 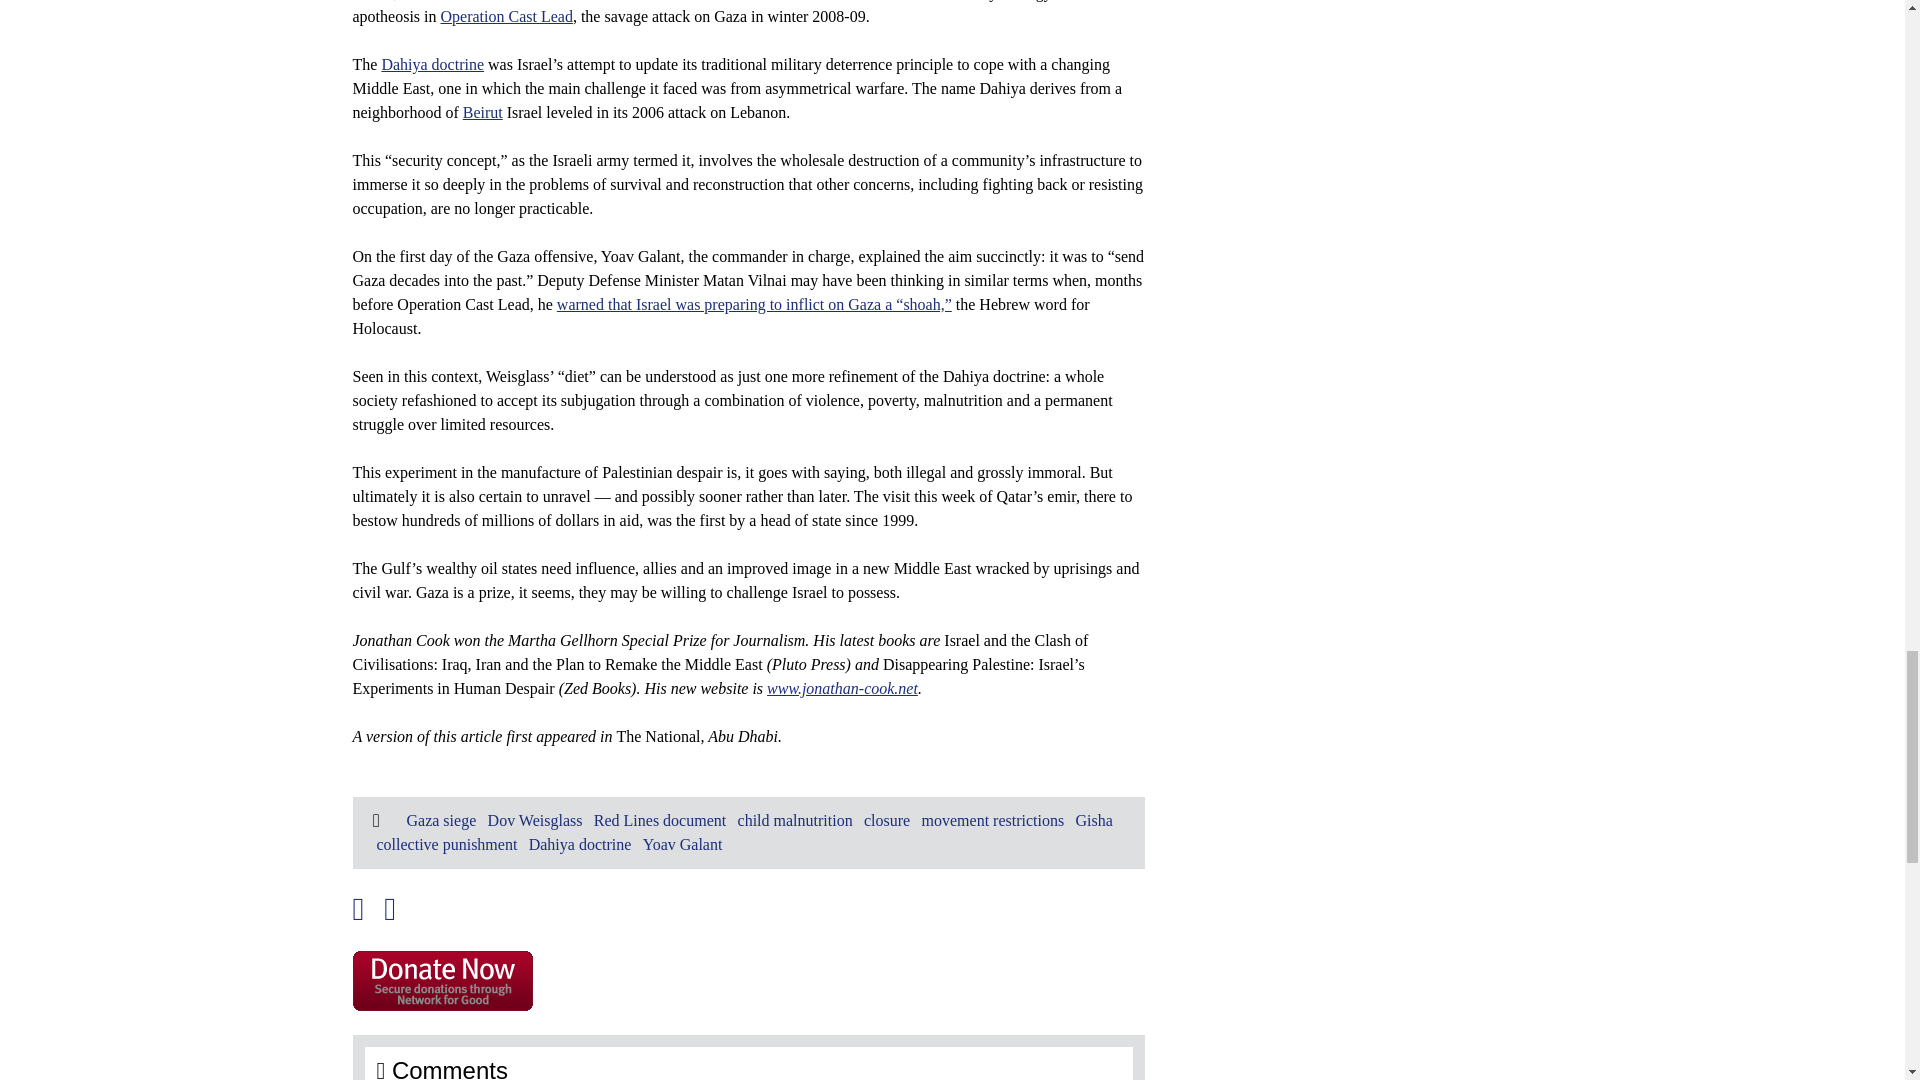 What do you see at coordinates (794, 820) in the screenshot?
I see `child malnutrition` at bounding box center [794, 820].